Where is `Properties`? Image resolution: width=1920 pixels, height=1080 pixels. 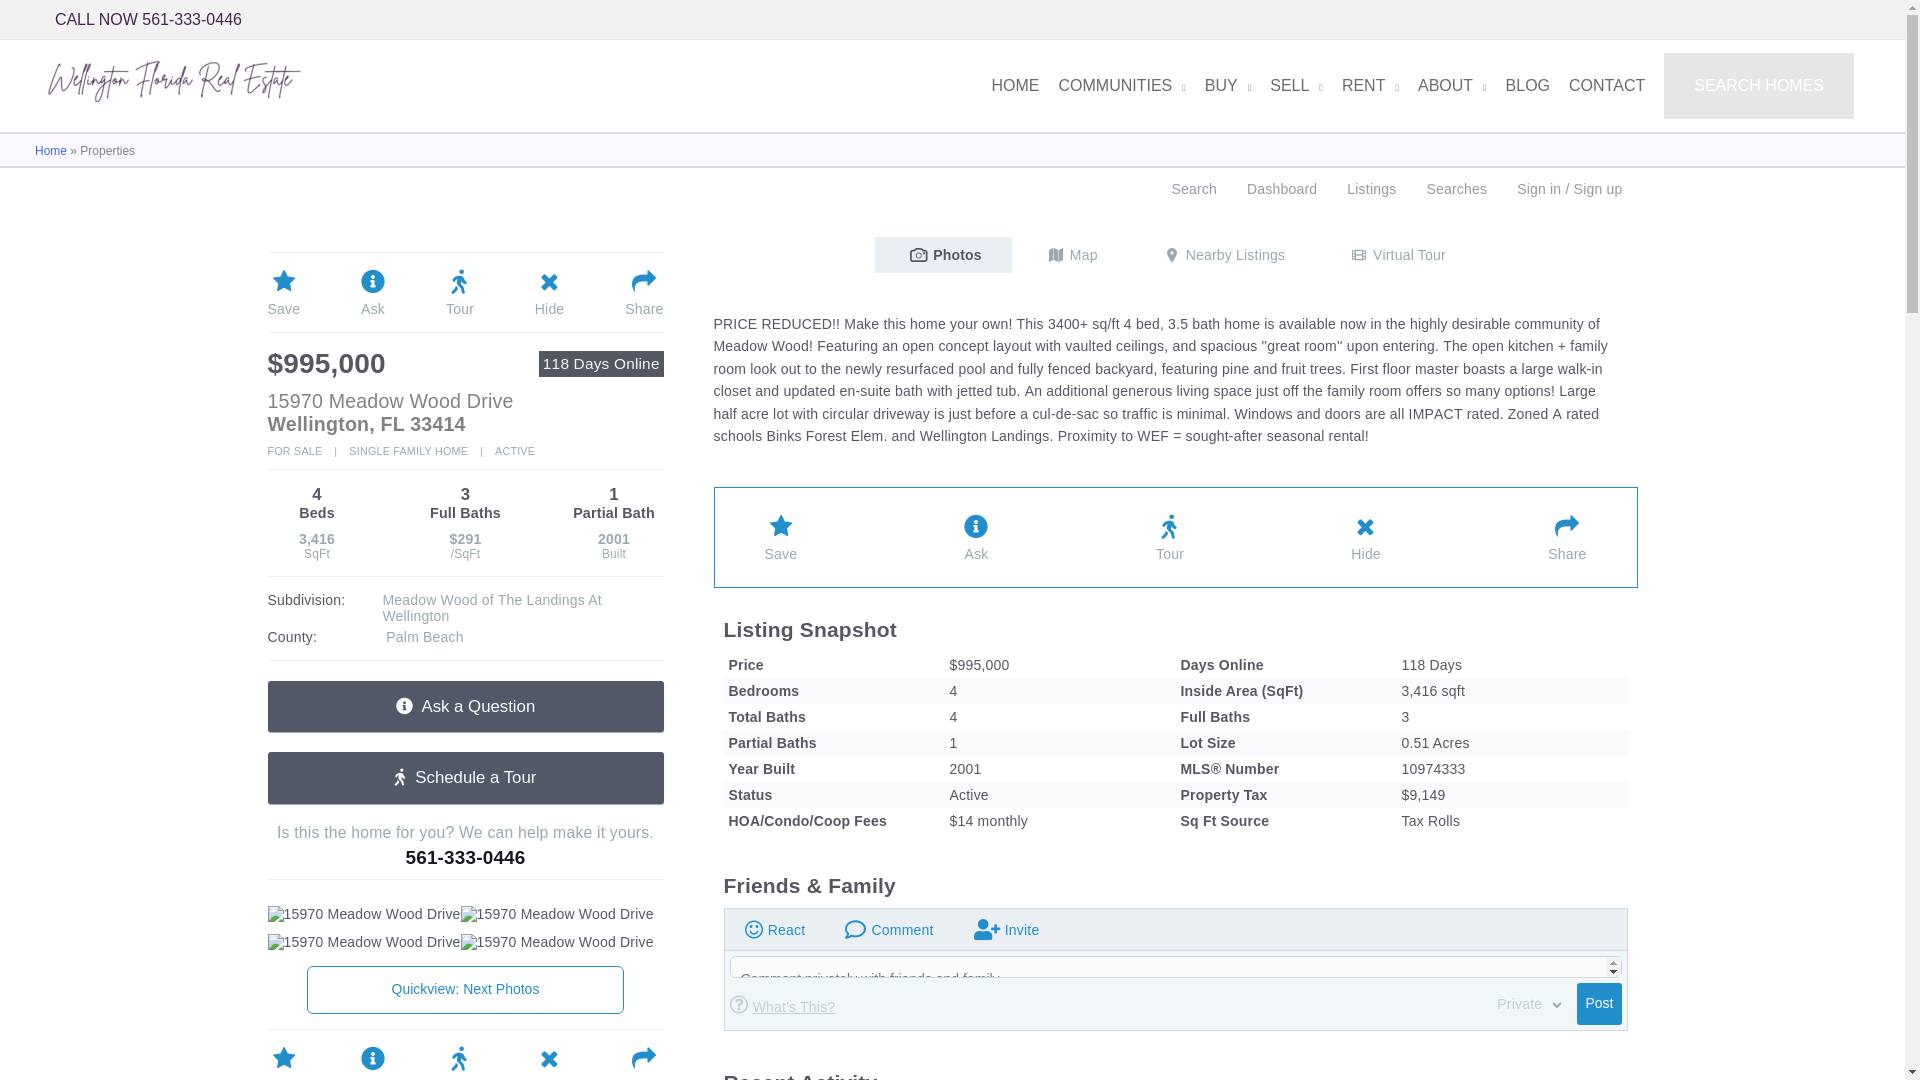
Properties is located at coordinates (364, 942).